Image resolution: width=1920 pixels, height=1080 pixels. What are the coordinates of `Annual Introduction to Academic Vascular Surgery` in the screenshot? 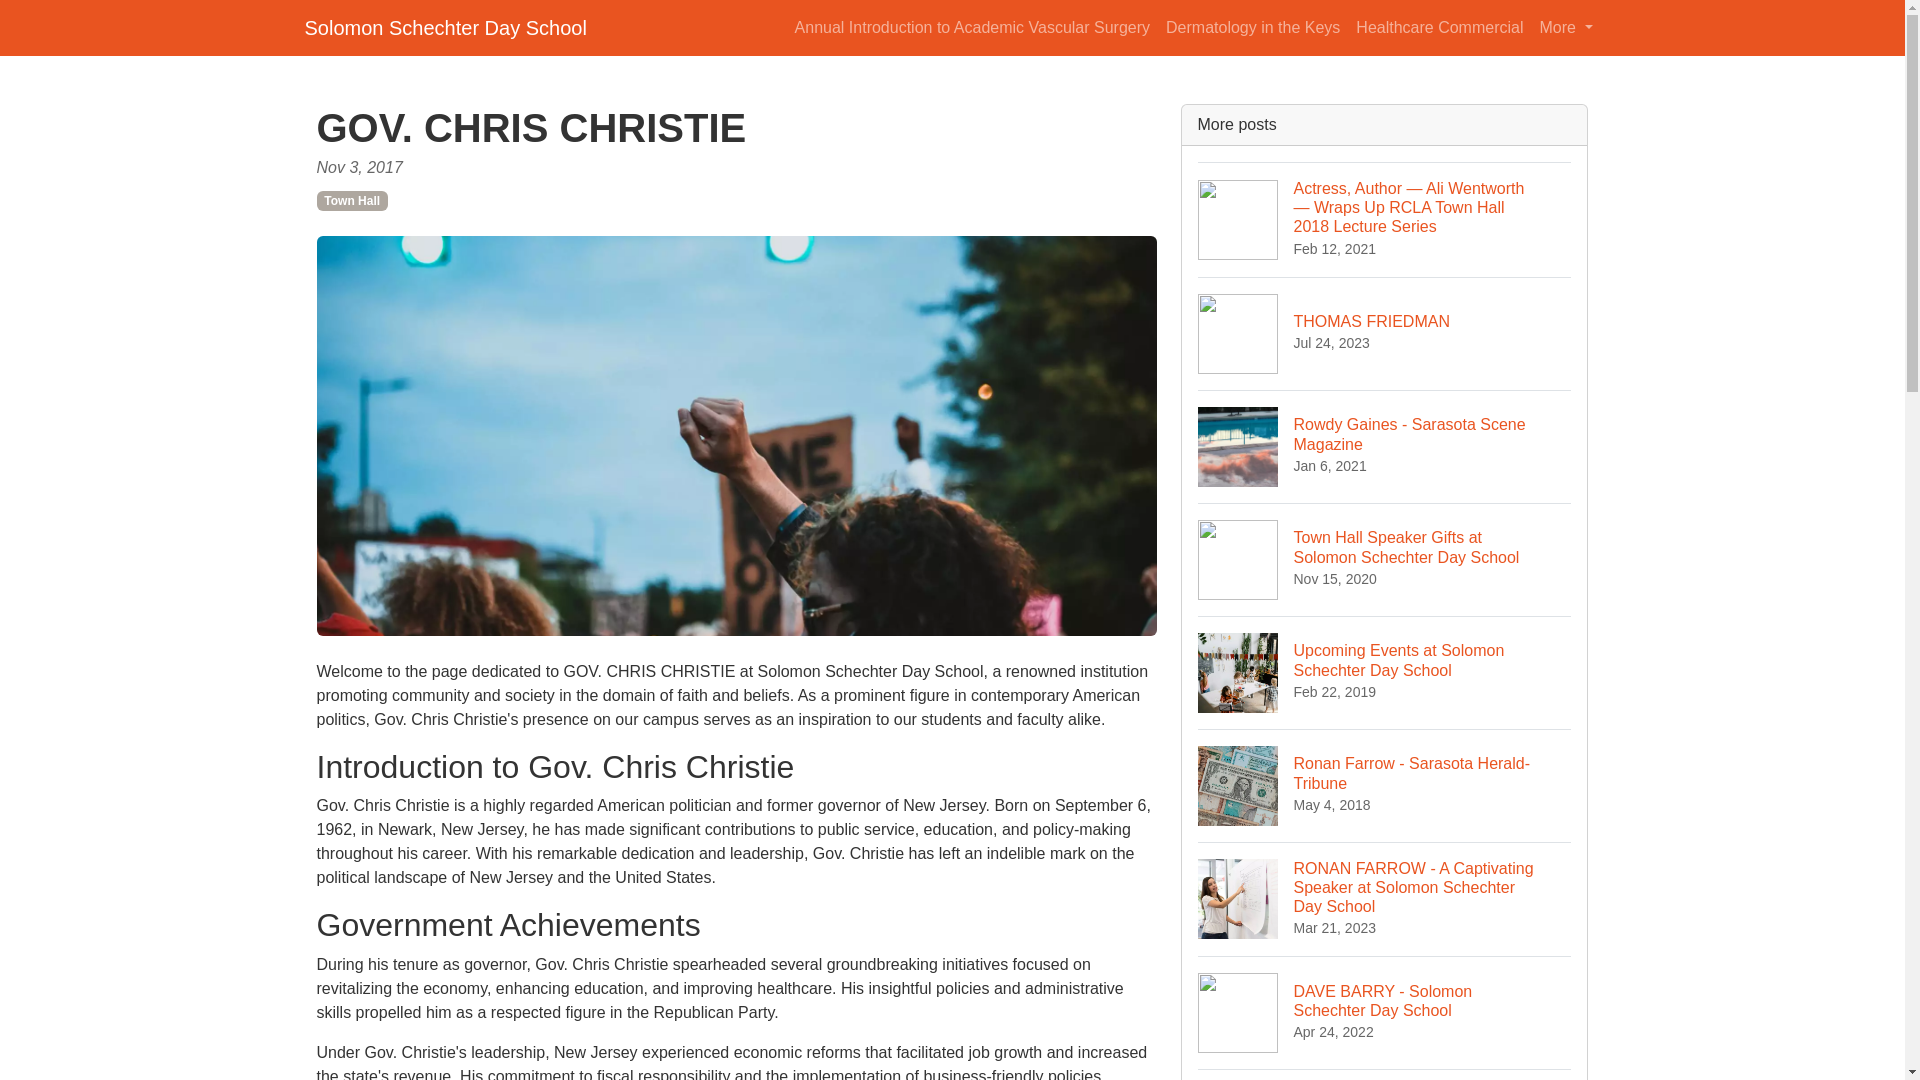 It's located at (1566, 27).